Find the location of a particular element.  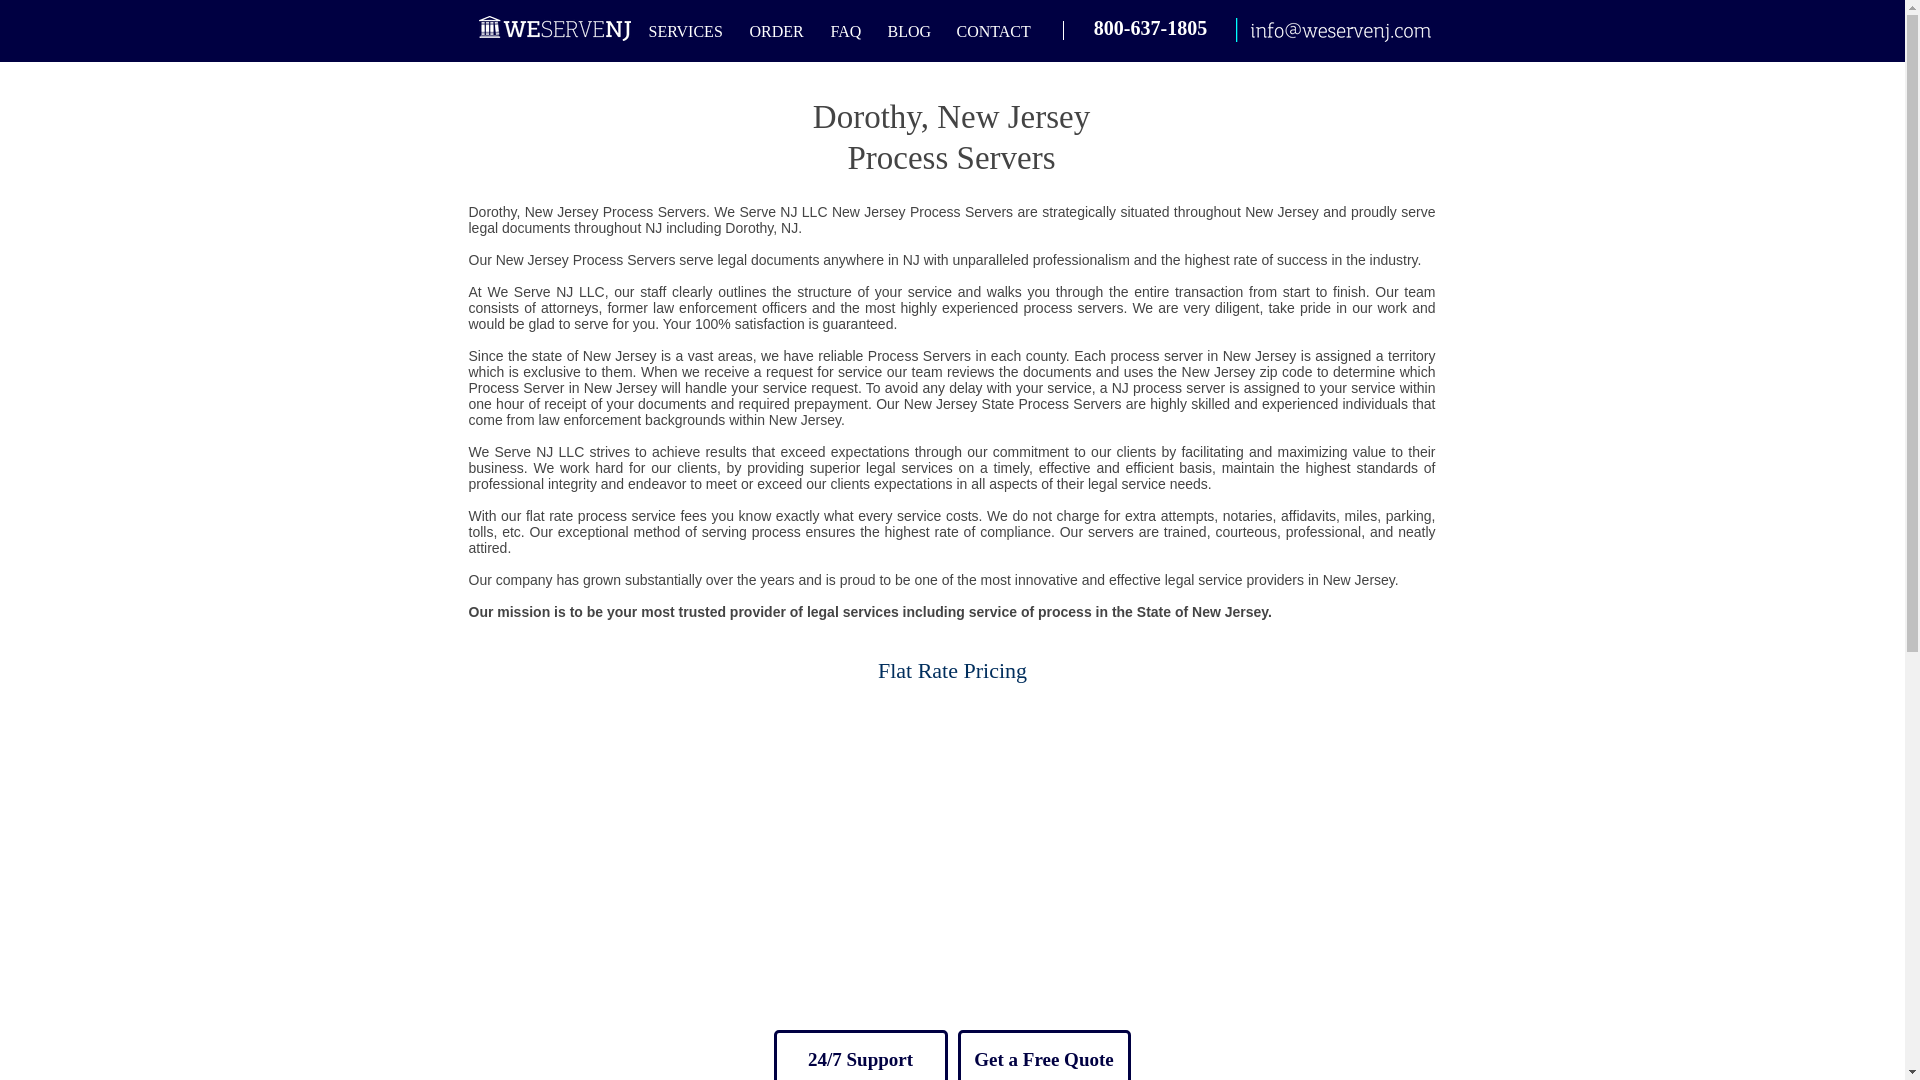

CONTACT is located at coordinates (996, 32).